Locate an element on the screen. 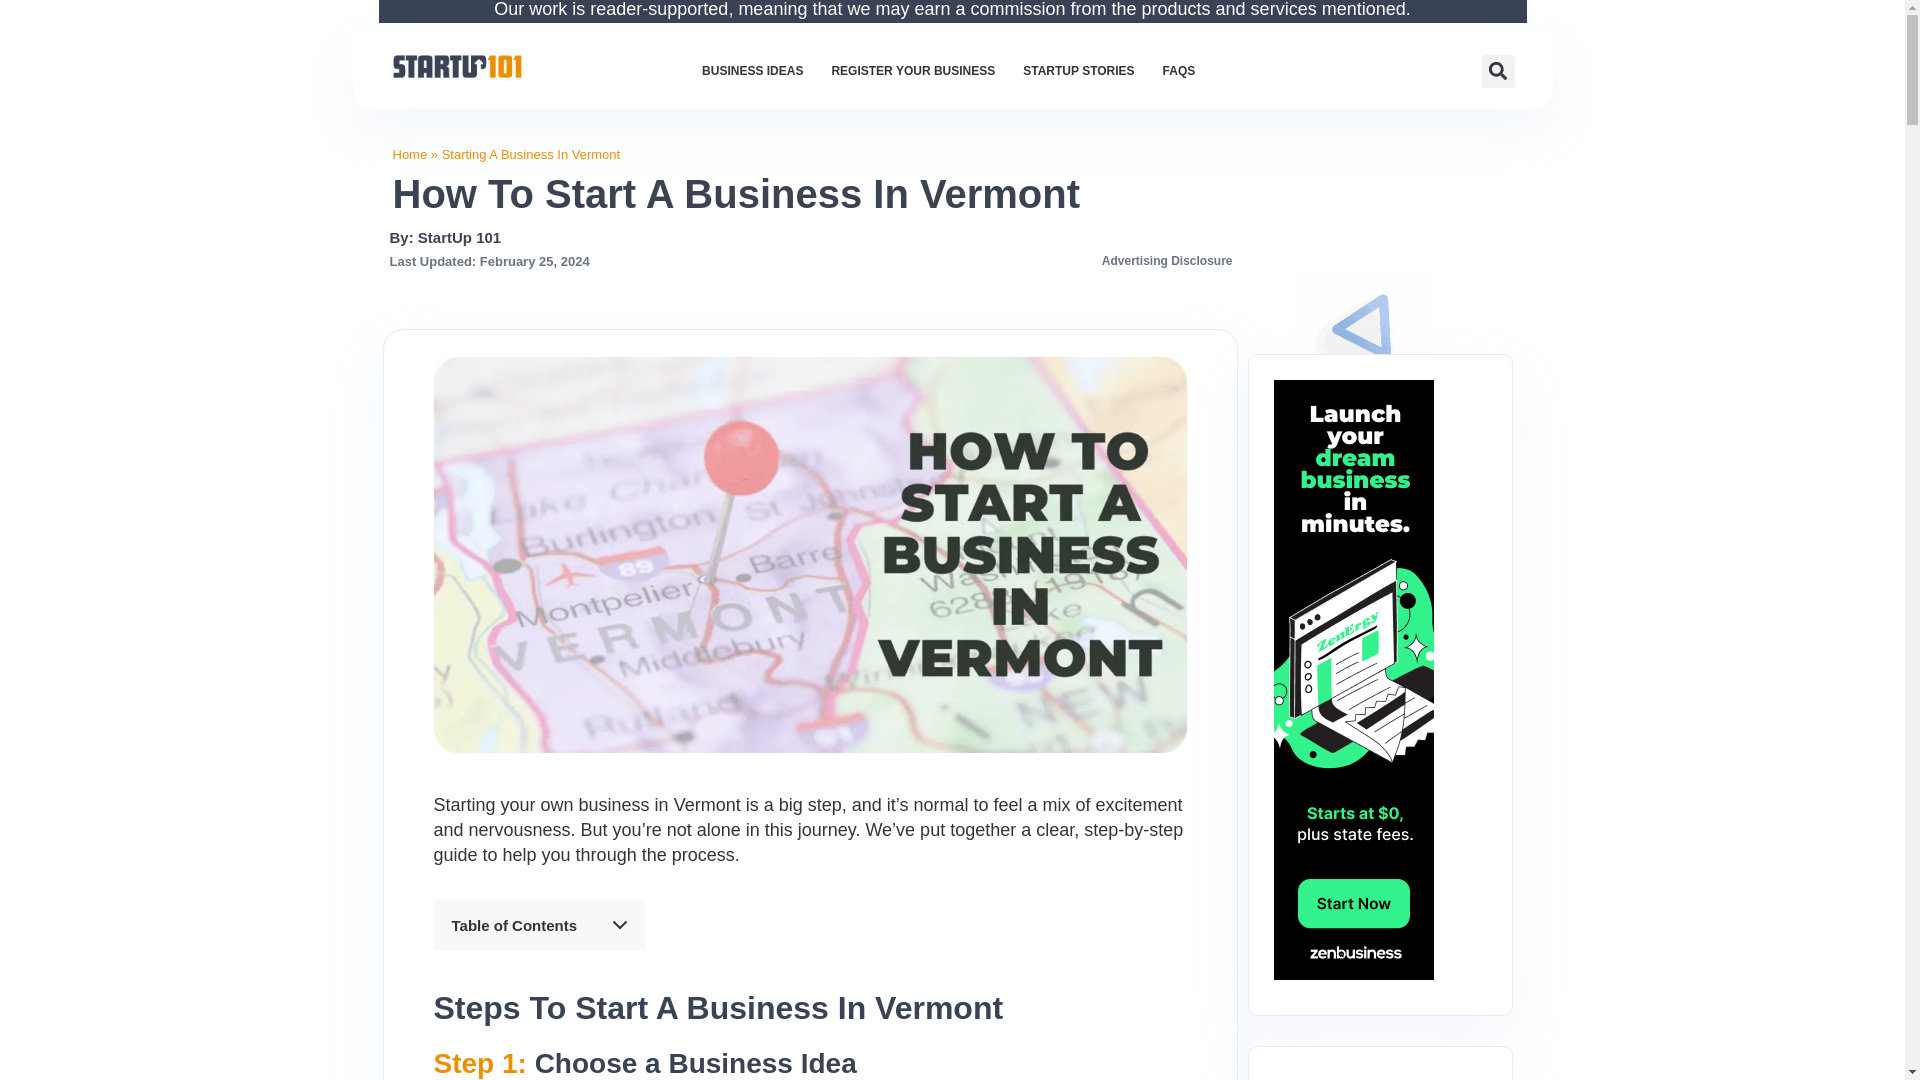 The width and height of the screenshot is (1920, 1080). FAQS is located at coordinates (1178, 70).